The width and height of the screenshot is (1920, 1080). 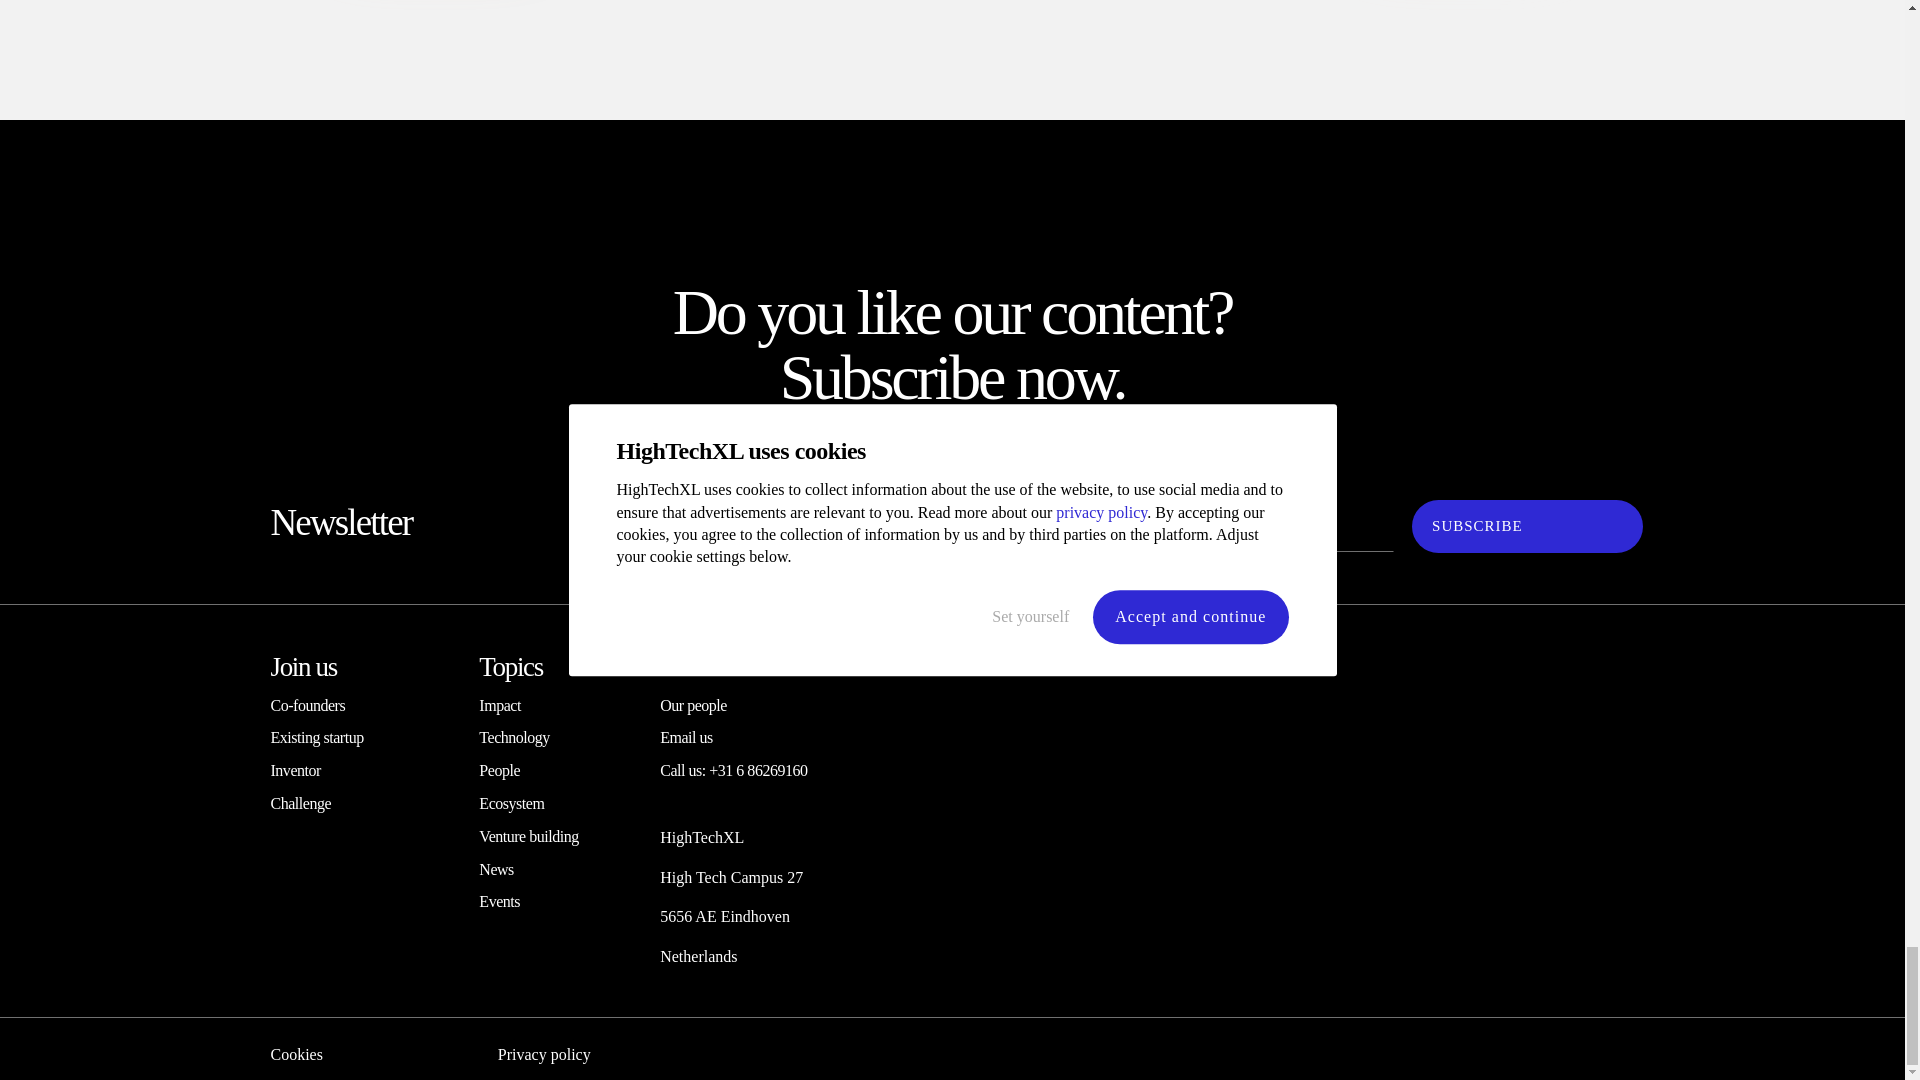 I want to click on Icon label, so click(x=367, y=755).